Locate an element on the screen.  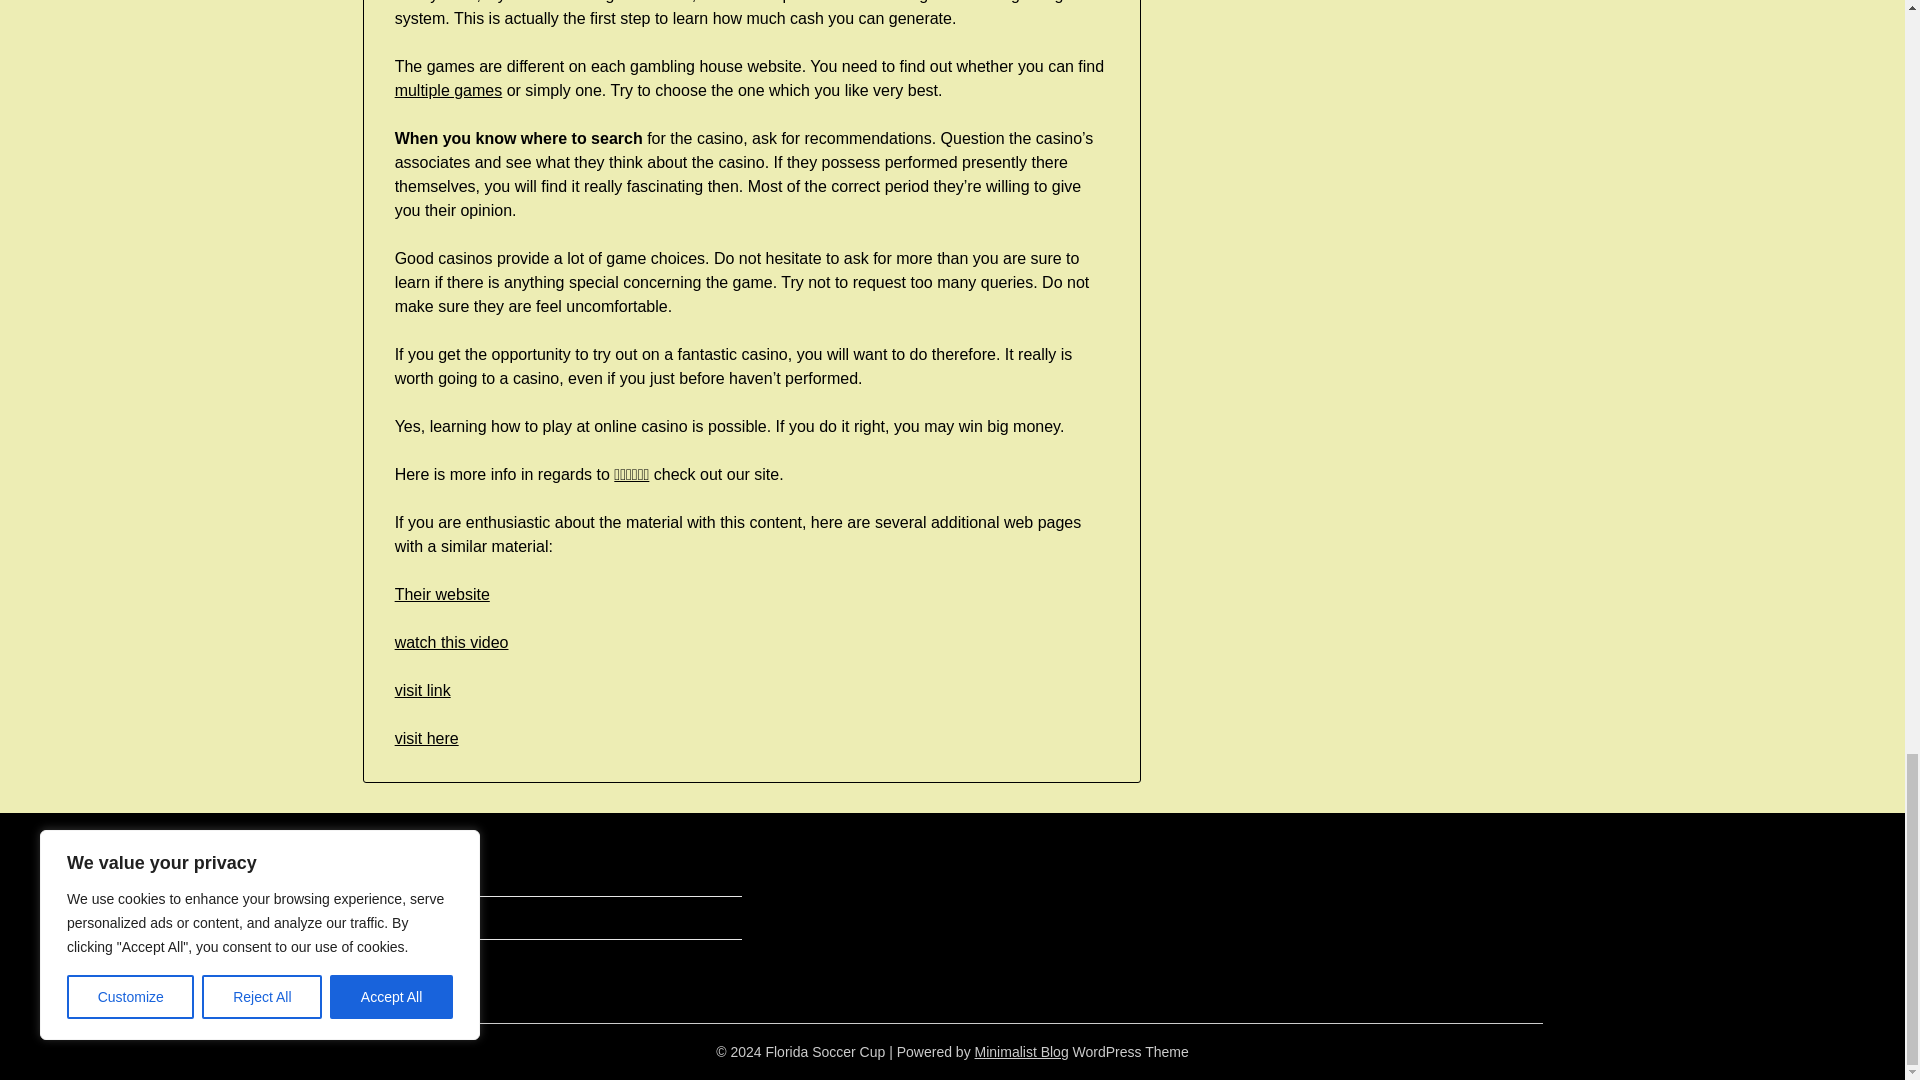
Their website is located at coordinates (442, 594).